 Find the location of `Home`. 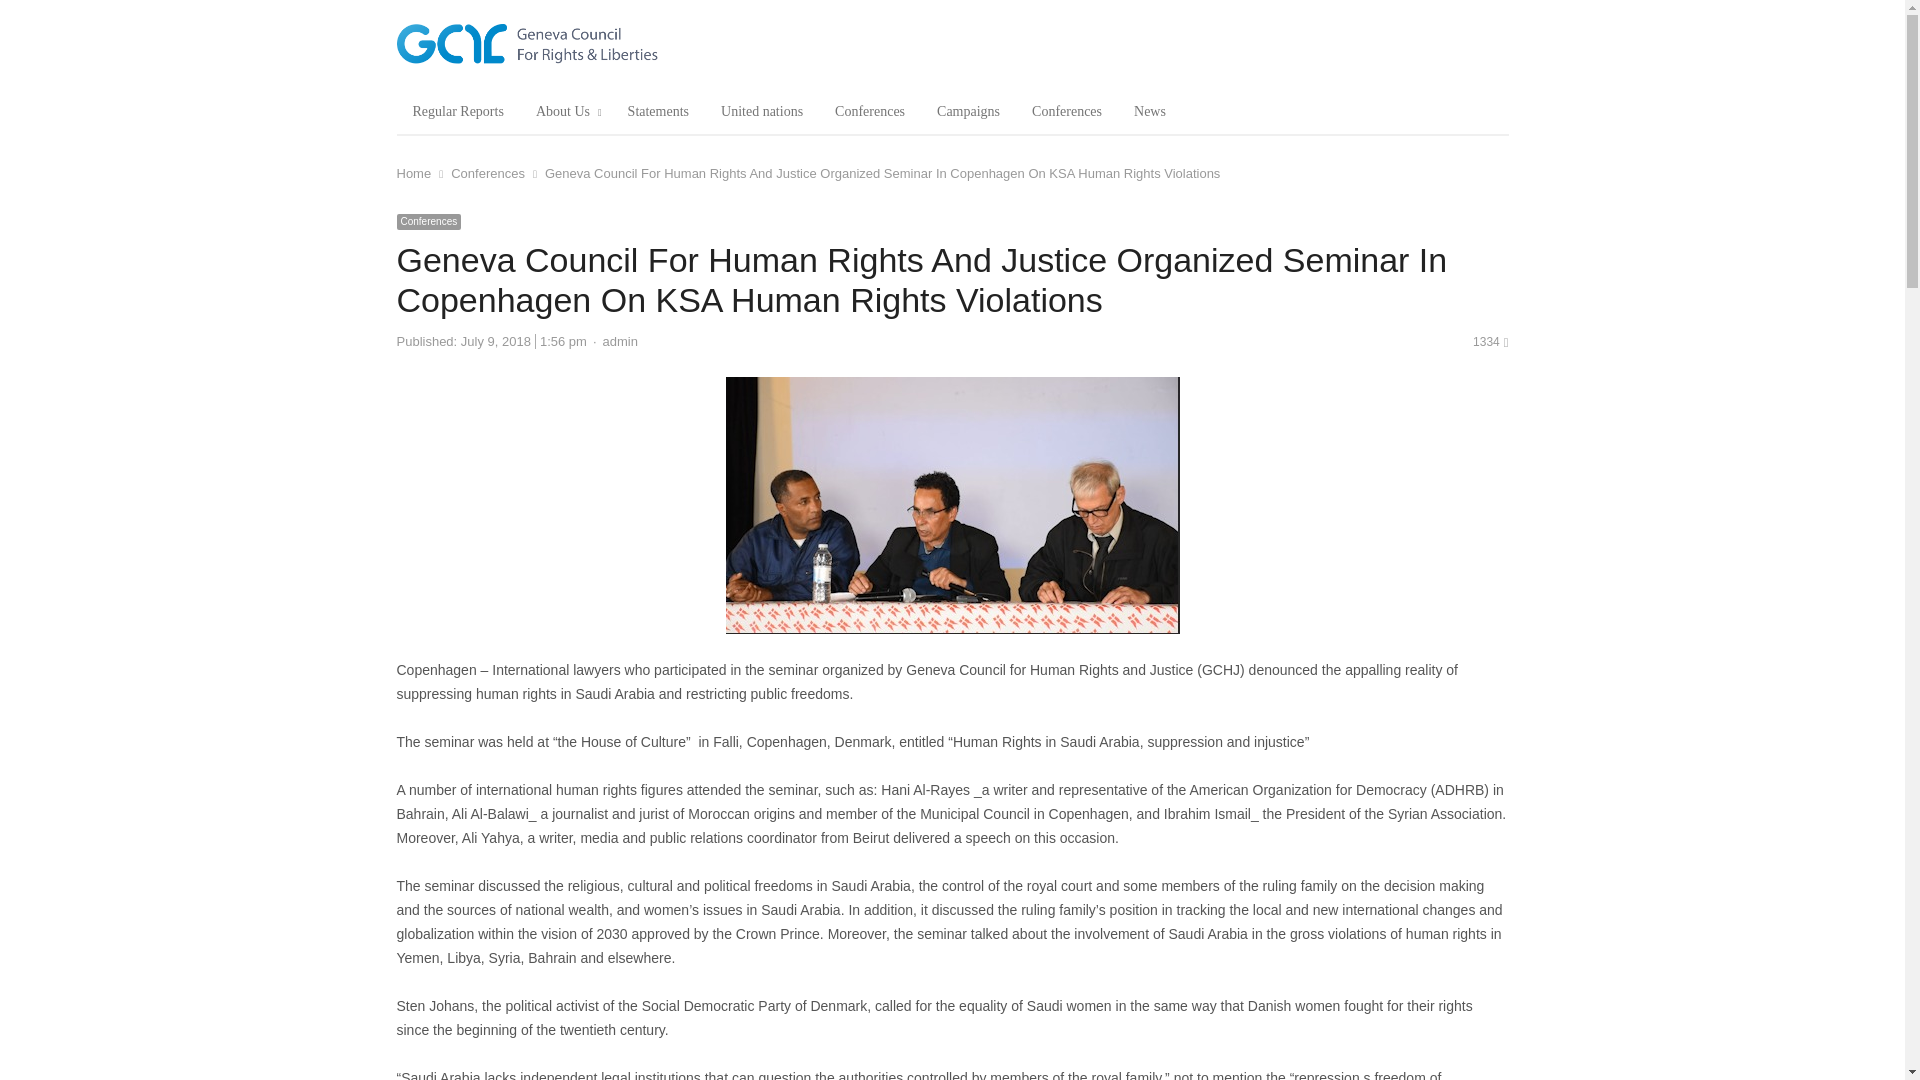

Home is located at coordinates (412, 174).